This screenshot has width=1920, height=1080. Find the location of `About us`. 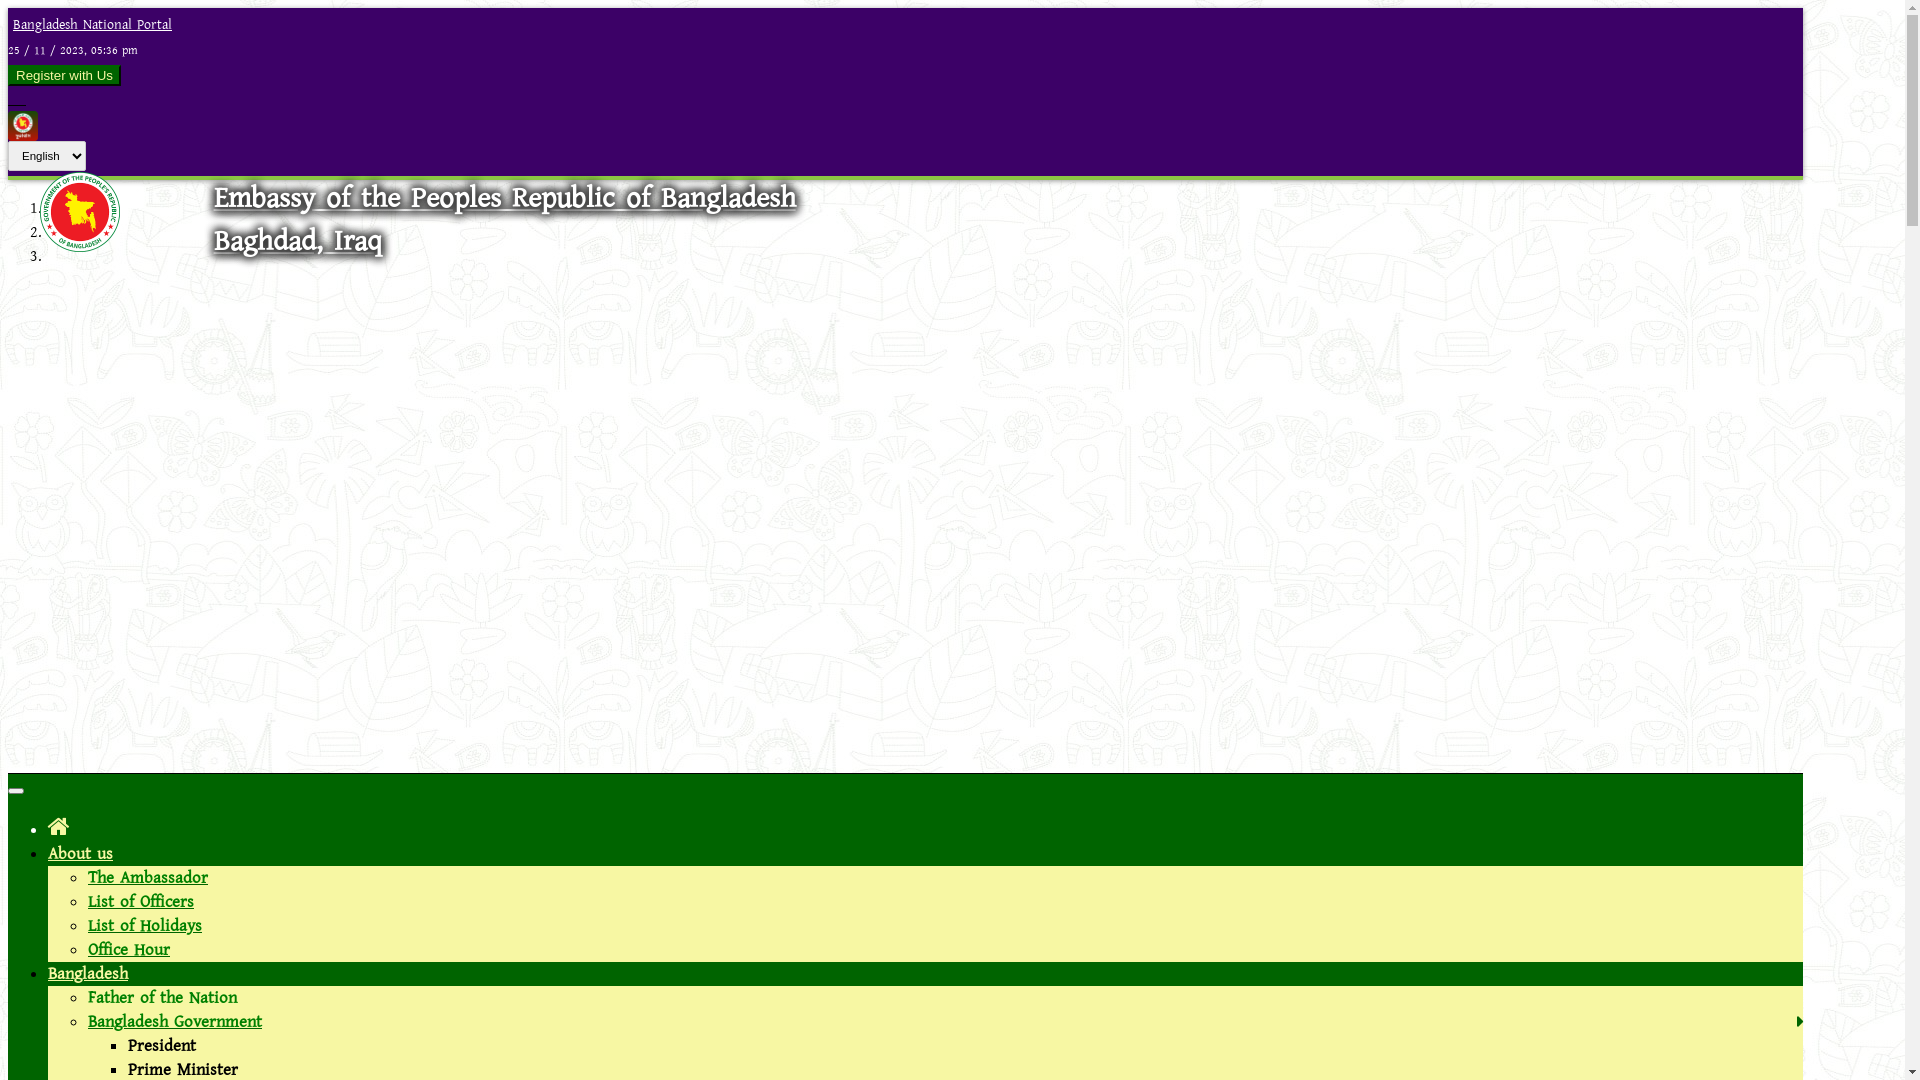

About us is located at coordinates (80, 854).